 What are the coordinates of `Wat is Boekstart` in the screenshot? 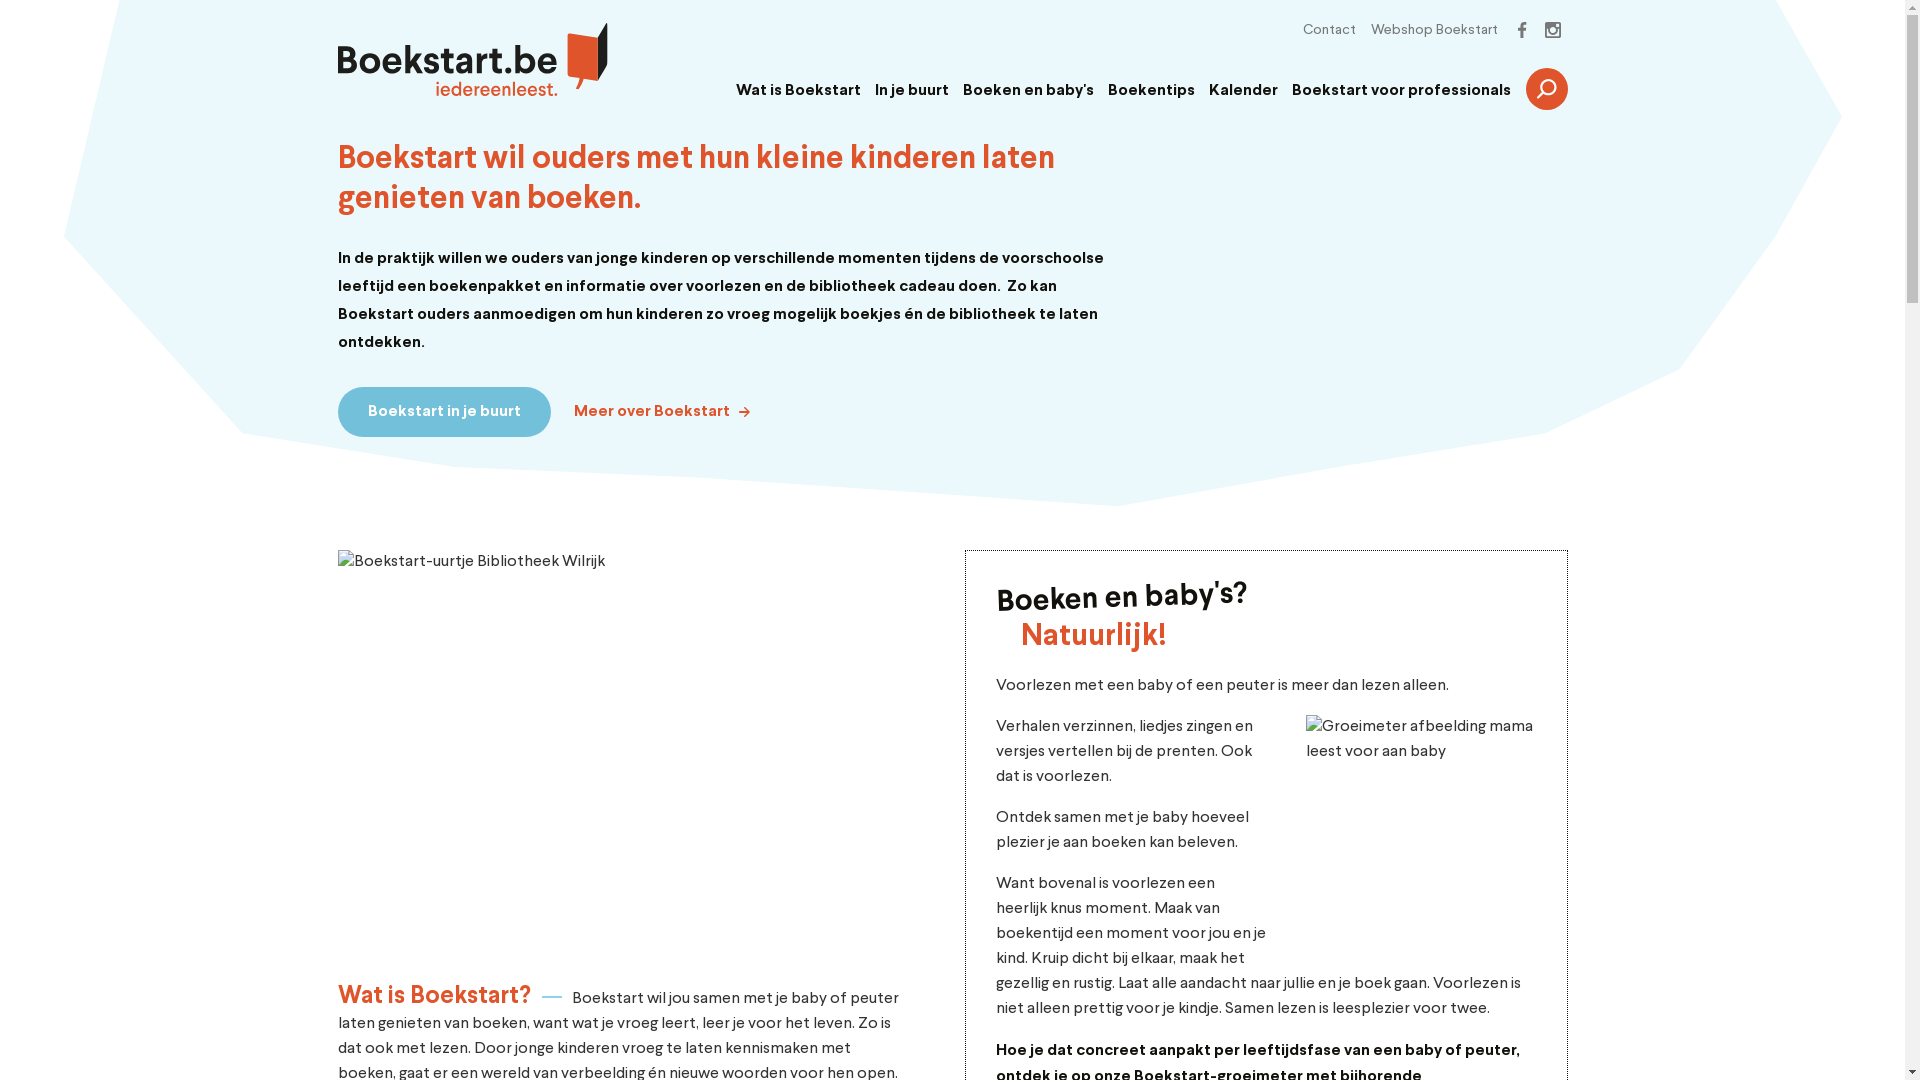 It's located at (798, 91).